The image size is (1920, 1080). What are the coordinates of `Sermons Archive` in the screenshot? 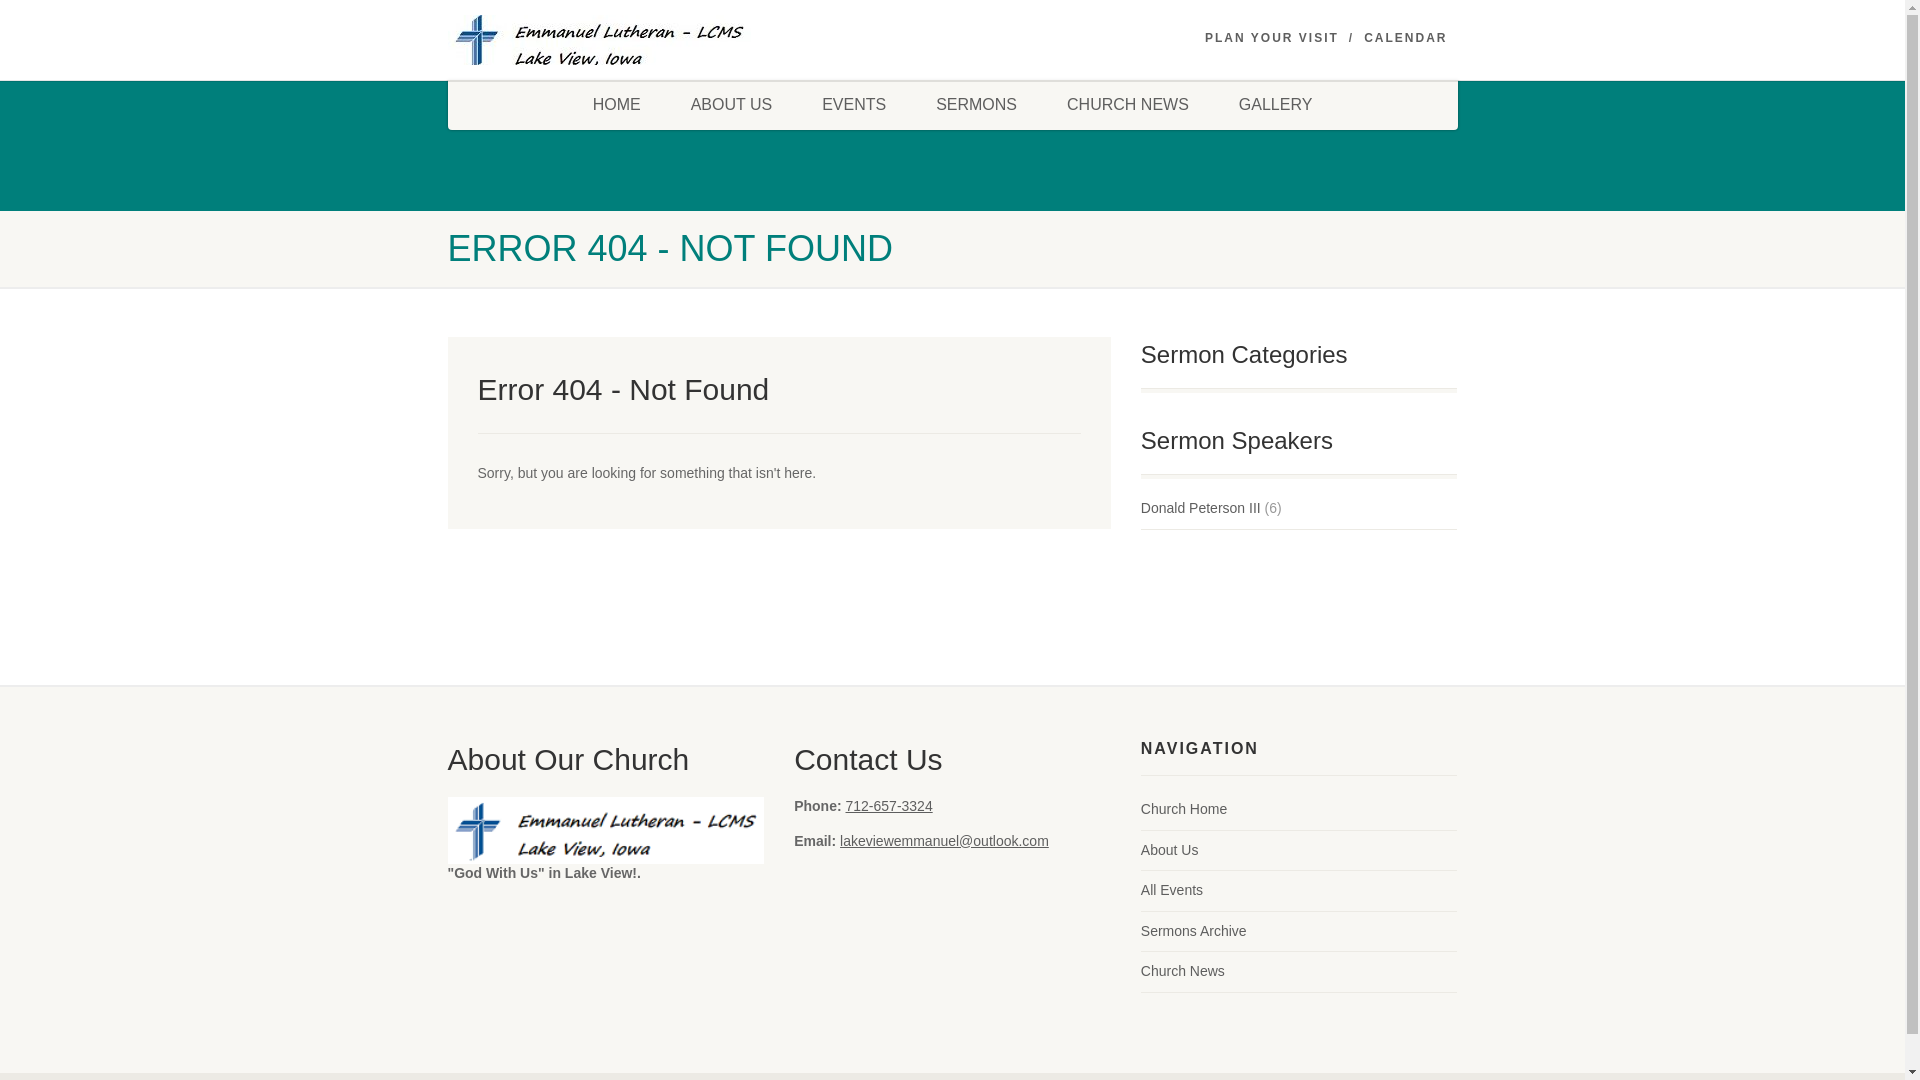 It's located at (1193, 932).